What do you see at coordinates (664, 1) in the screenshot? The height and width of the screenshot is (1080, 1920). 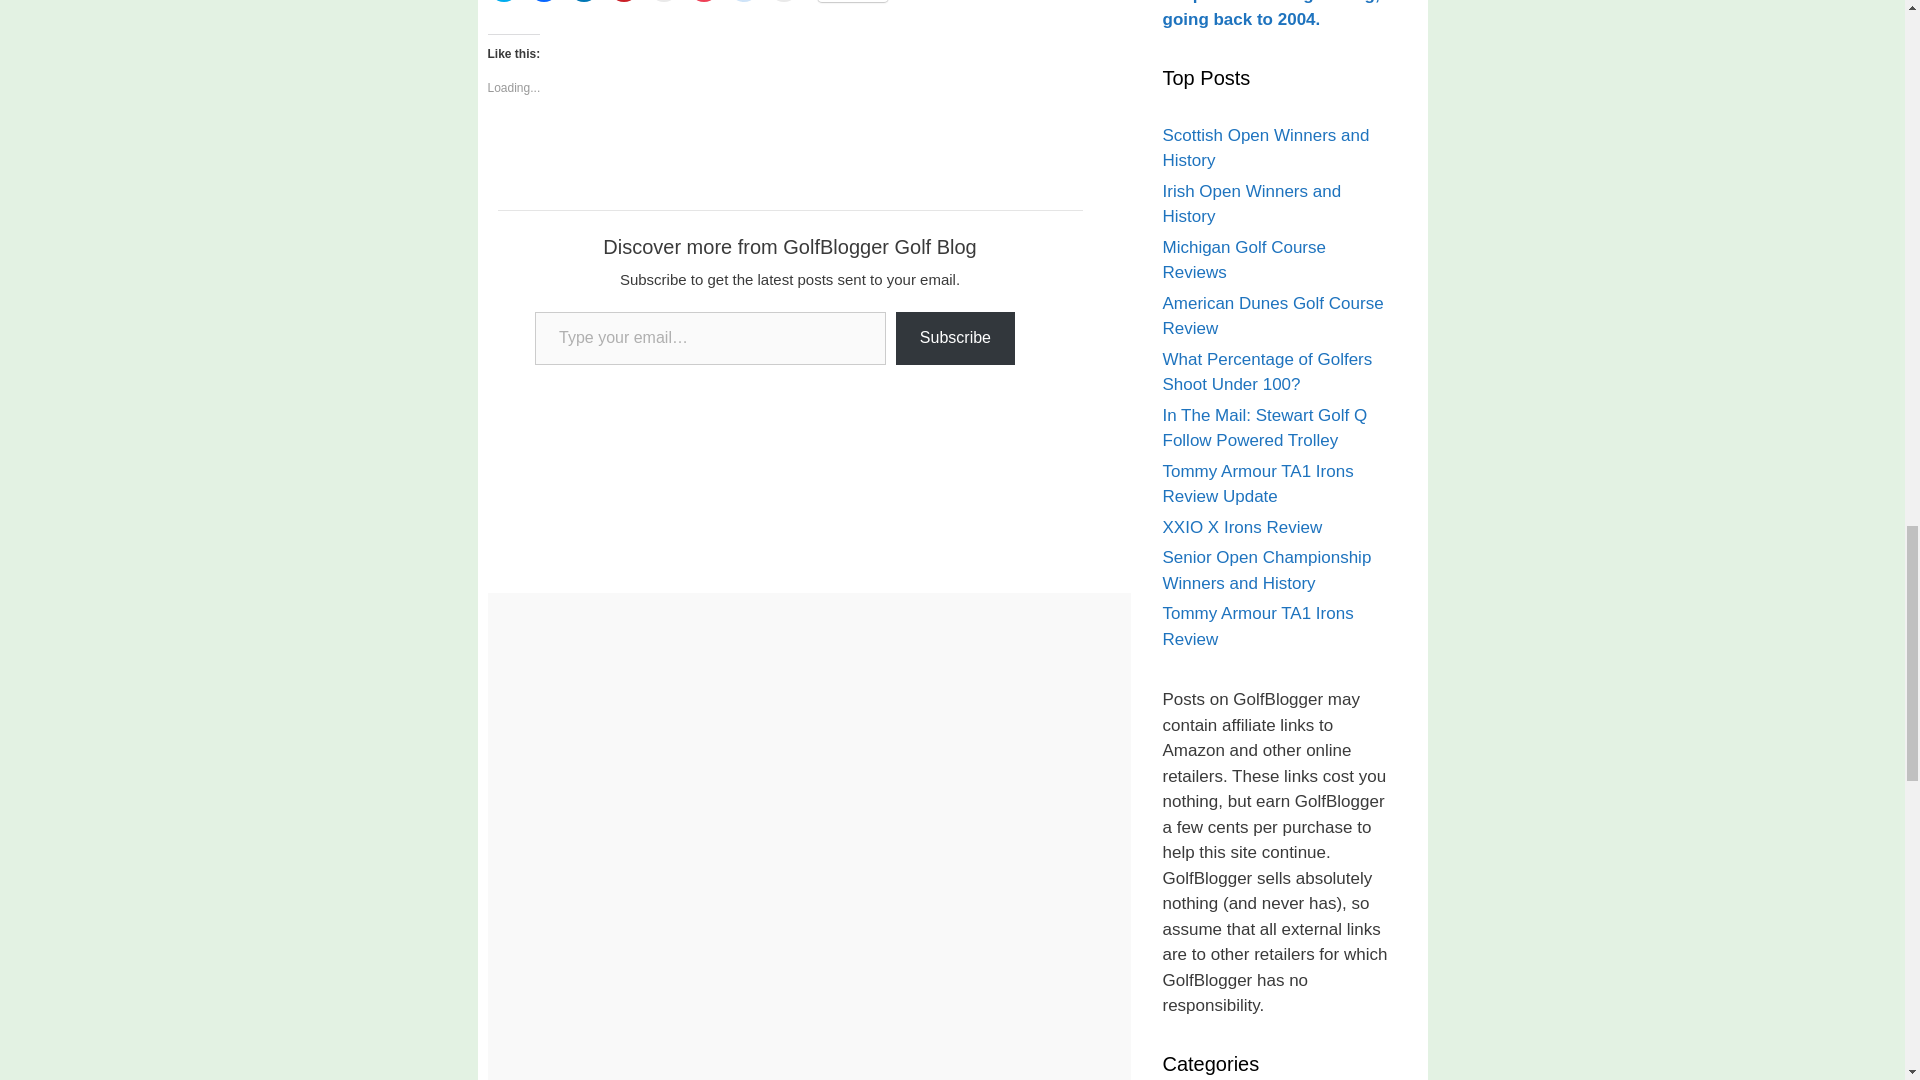 I see `Click to email a link to a friend` at bounding box center [664, 1].